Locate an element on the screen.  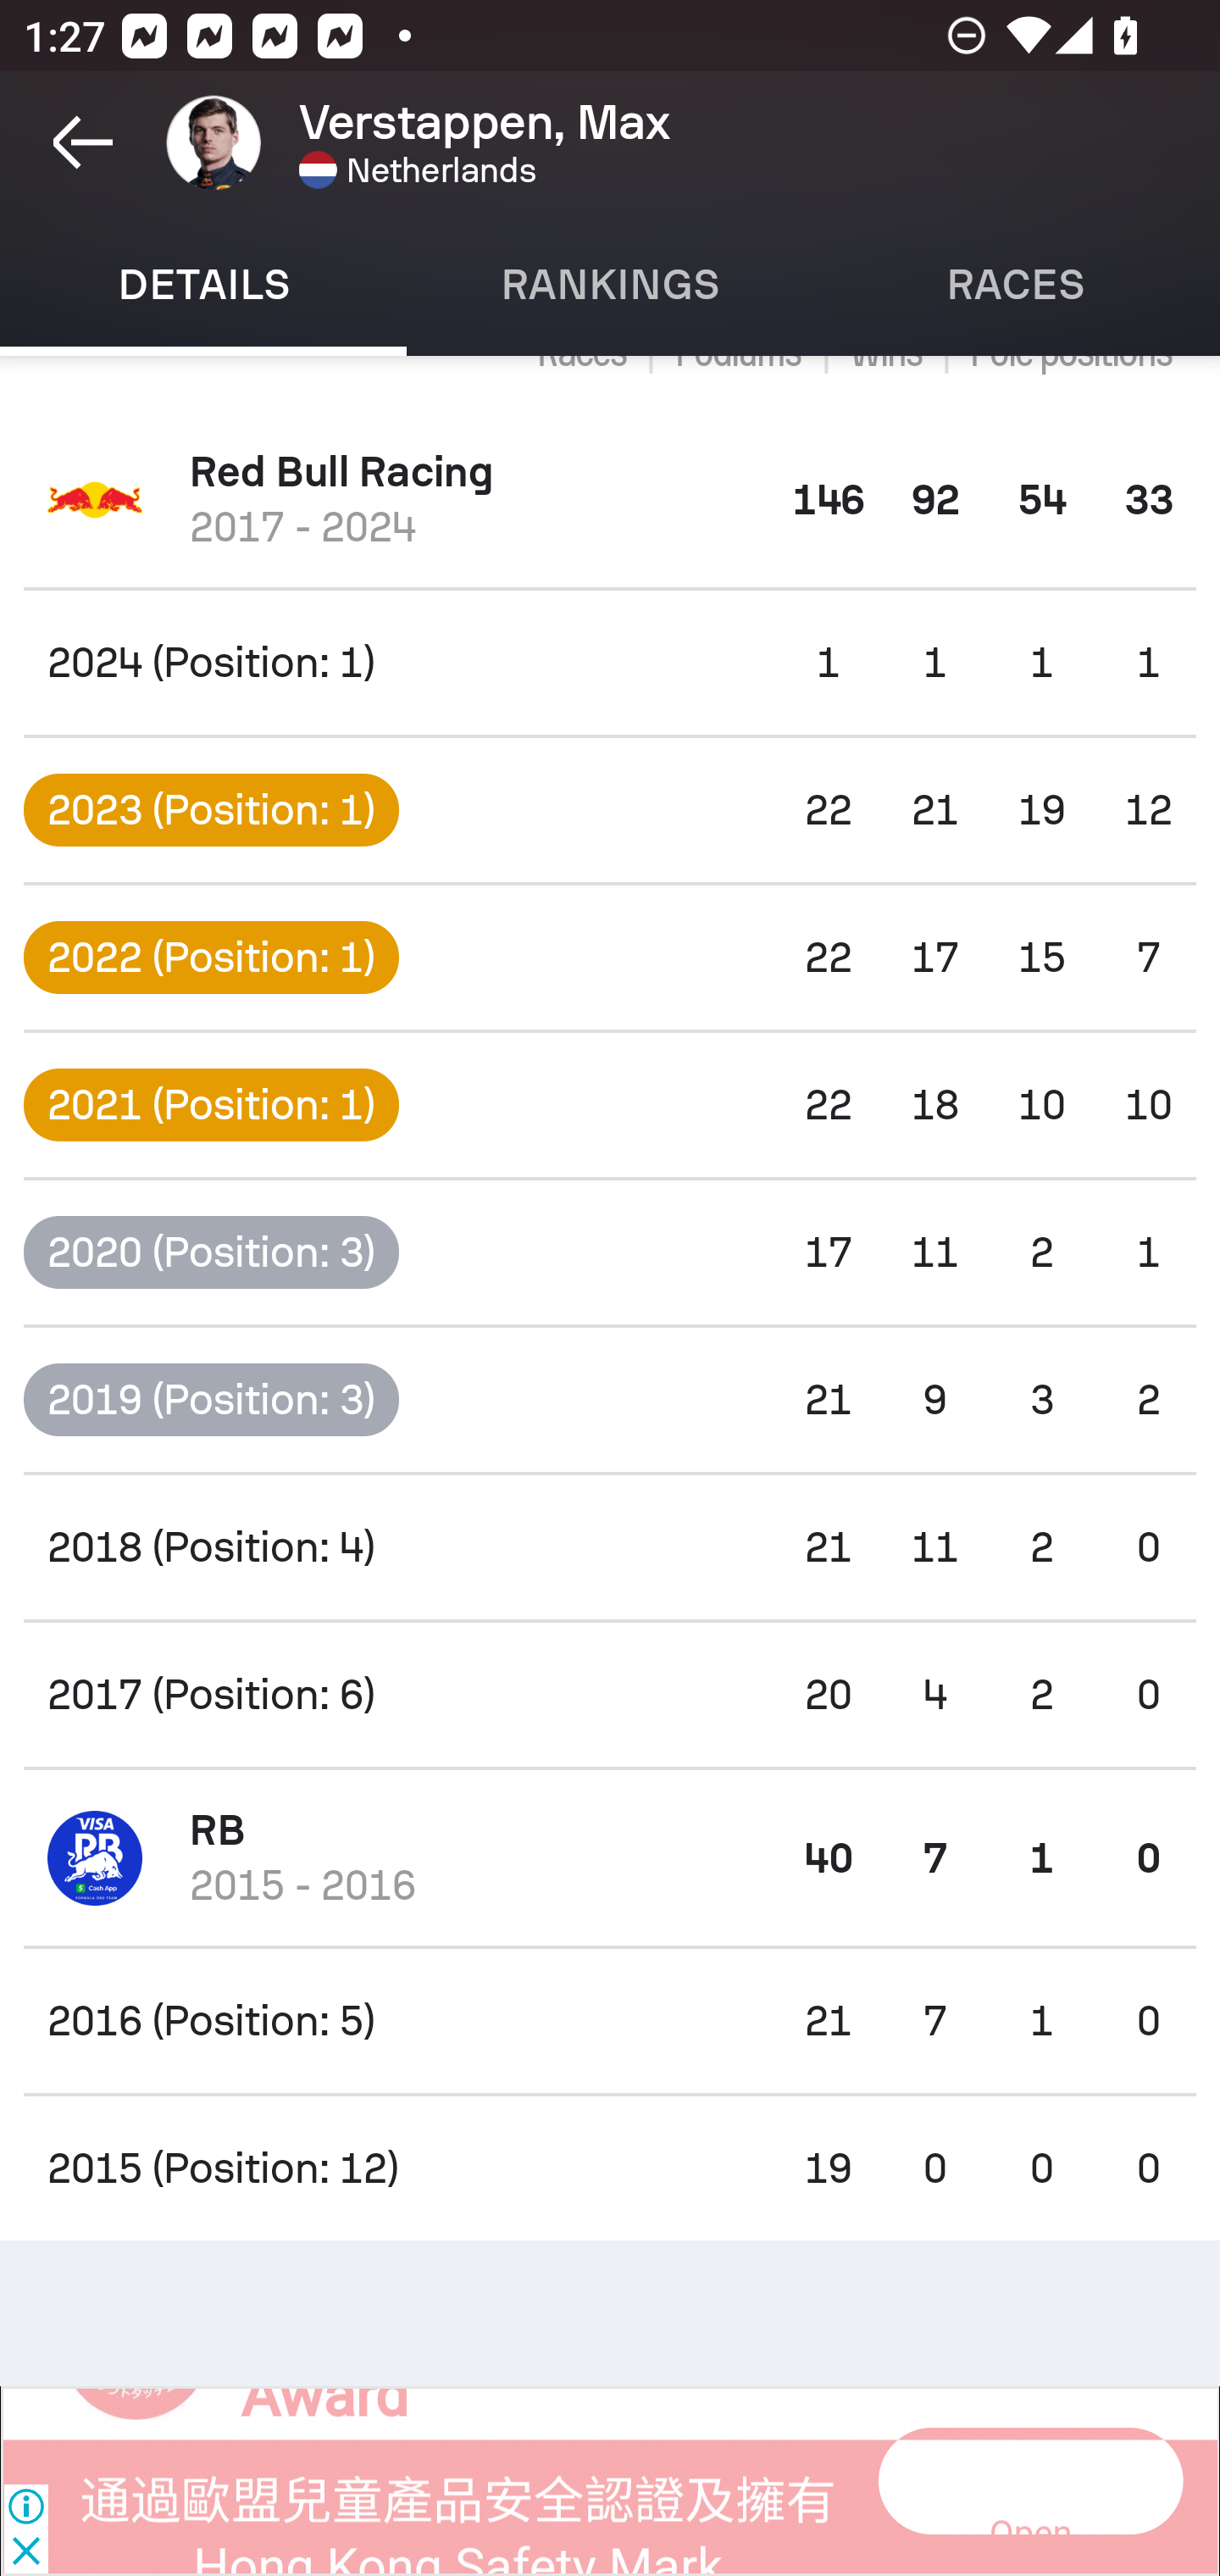
2017 (Position: 6) 20 4 2 0 is located at coordinates (610, 1695).